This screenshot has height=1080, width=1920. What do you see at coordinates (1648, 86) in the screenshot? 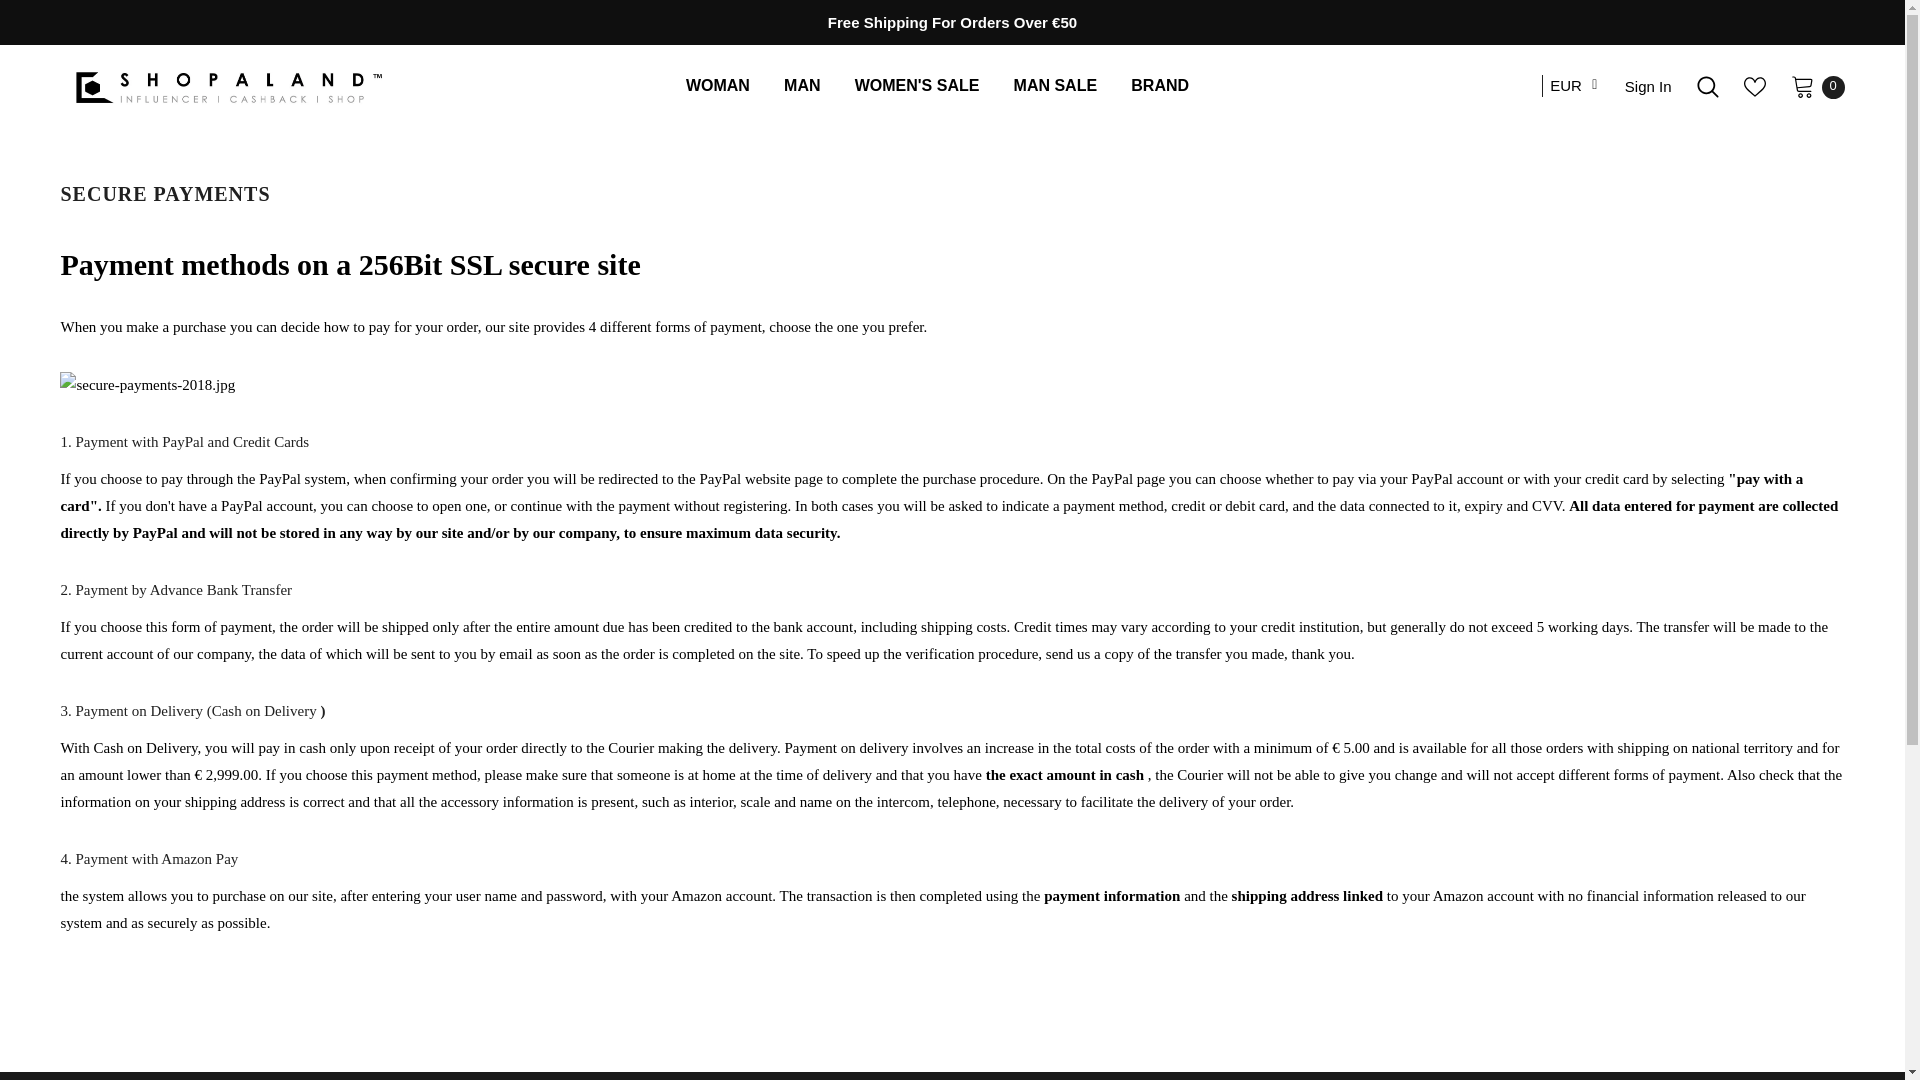
I see `Sign In` at bounding box center [1648, 86].